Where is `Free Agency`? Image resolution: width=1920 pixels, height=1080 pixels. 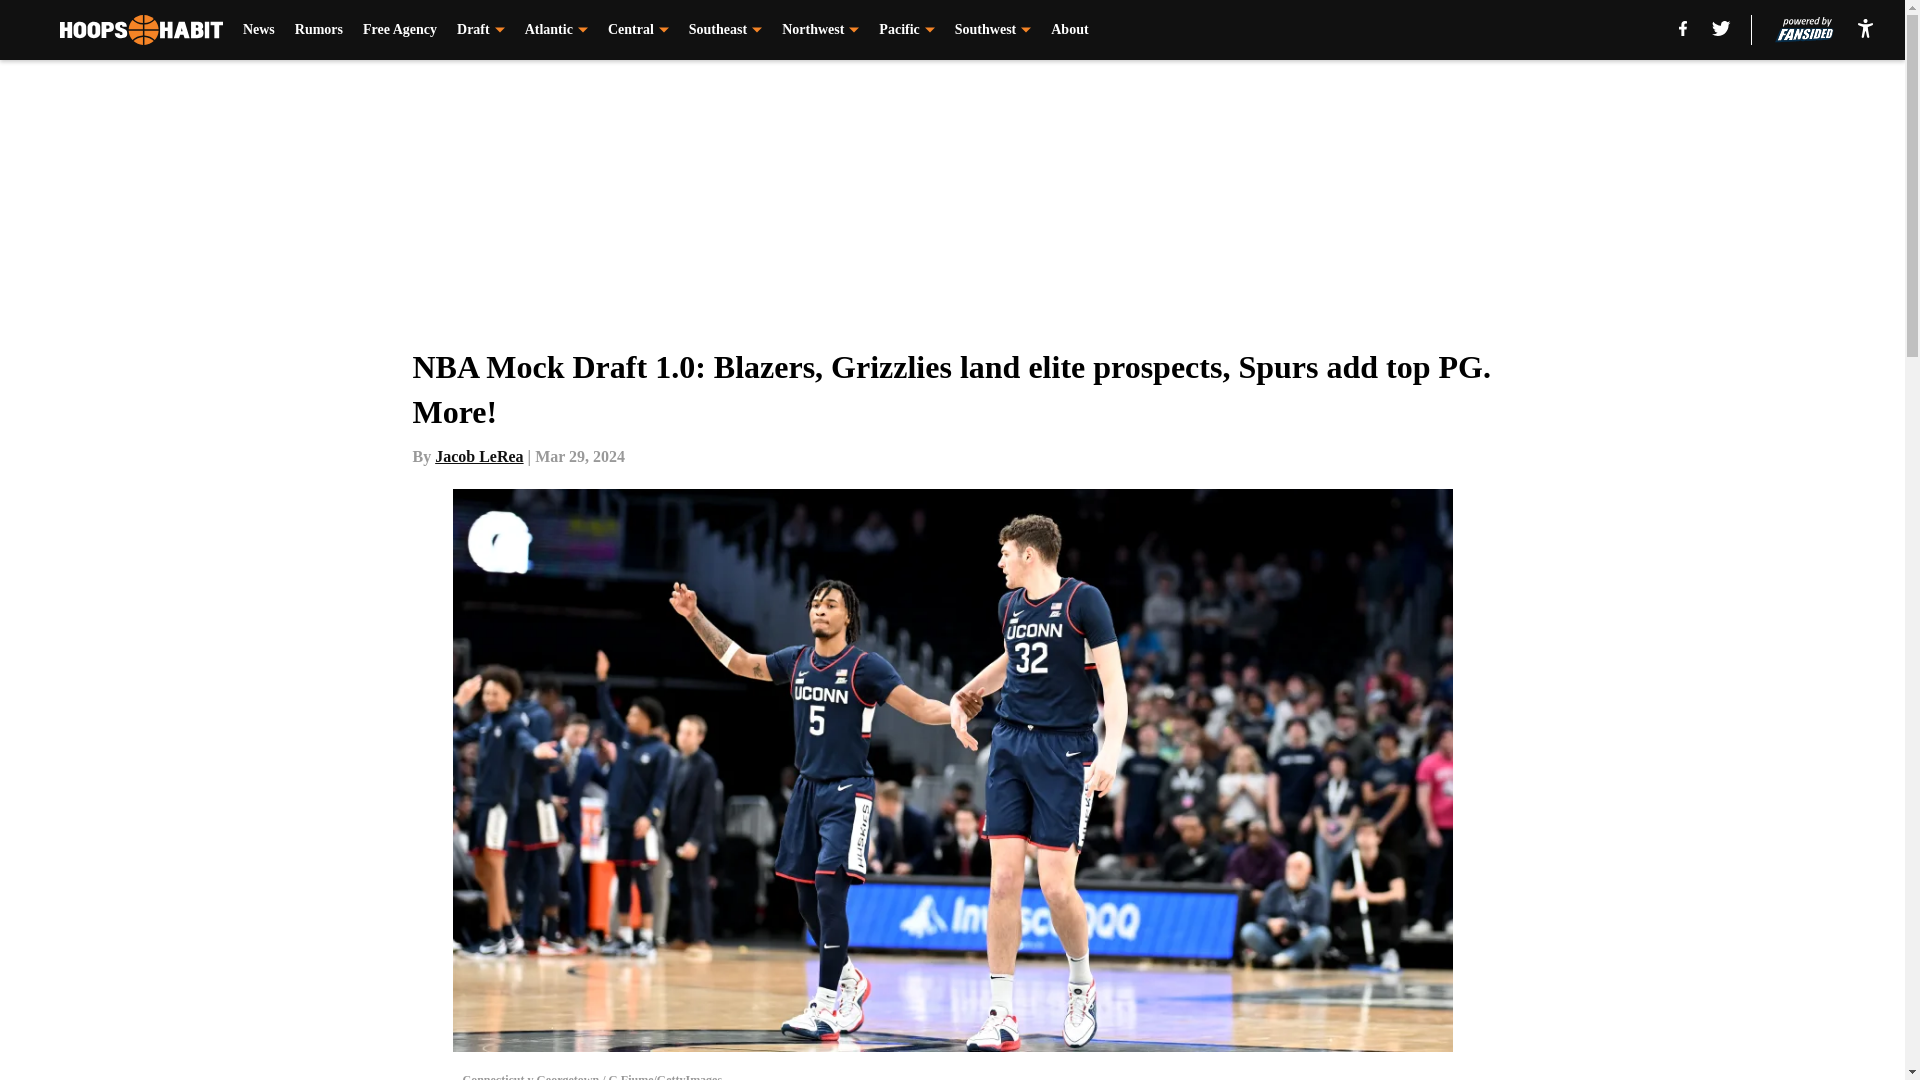
Free Agency is located at coordinates (400, 30).